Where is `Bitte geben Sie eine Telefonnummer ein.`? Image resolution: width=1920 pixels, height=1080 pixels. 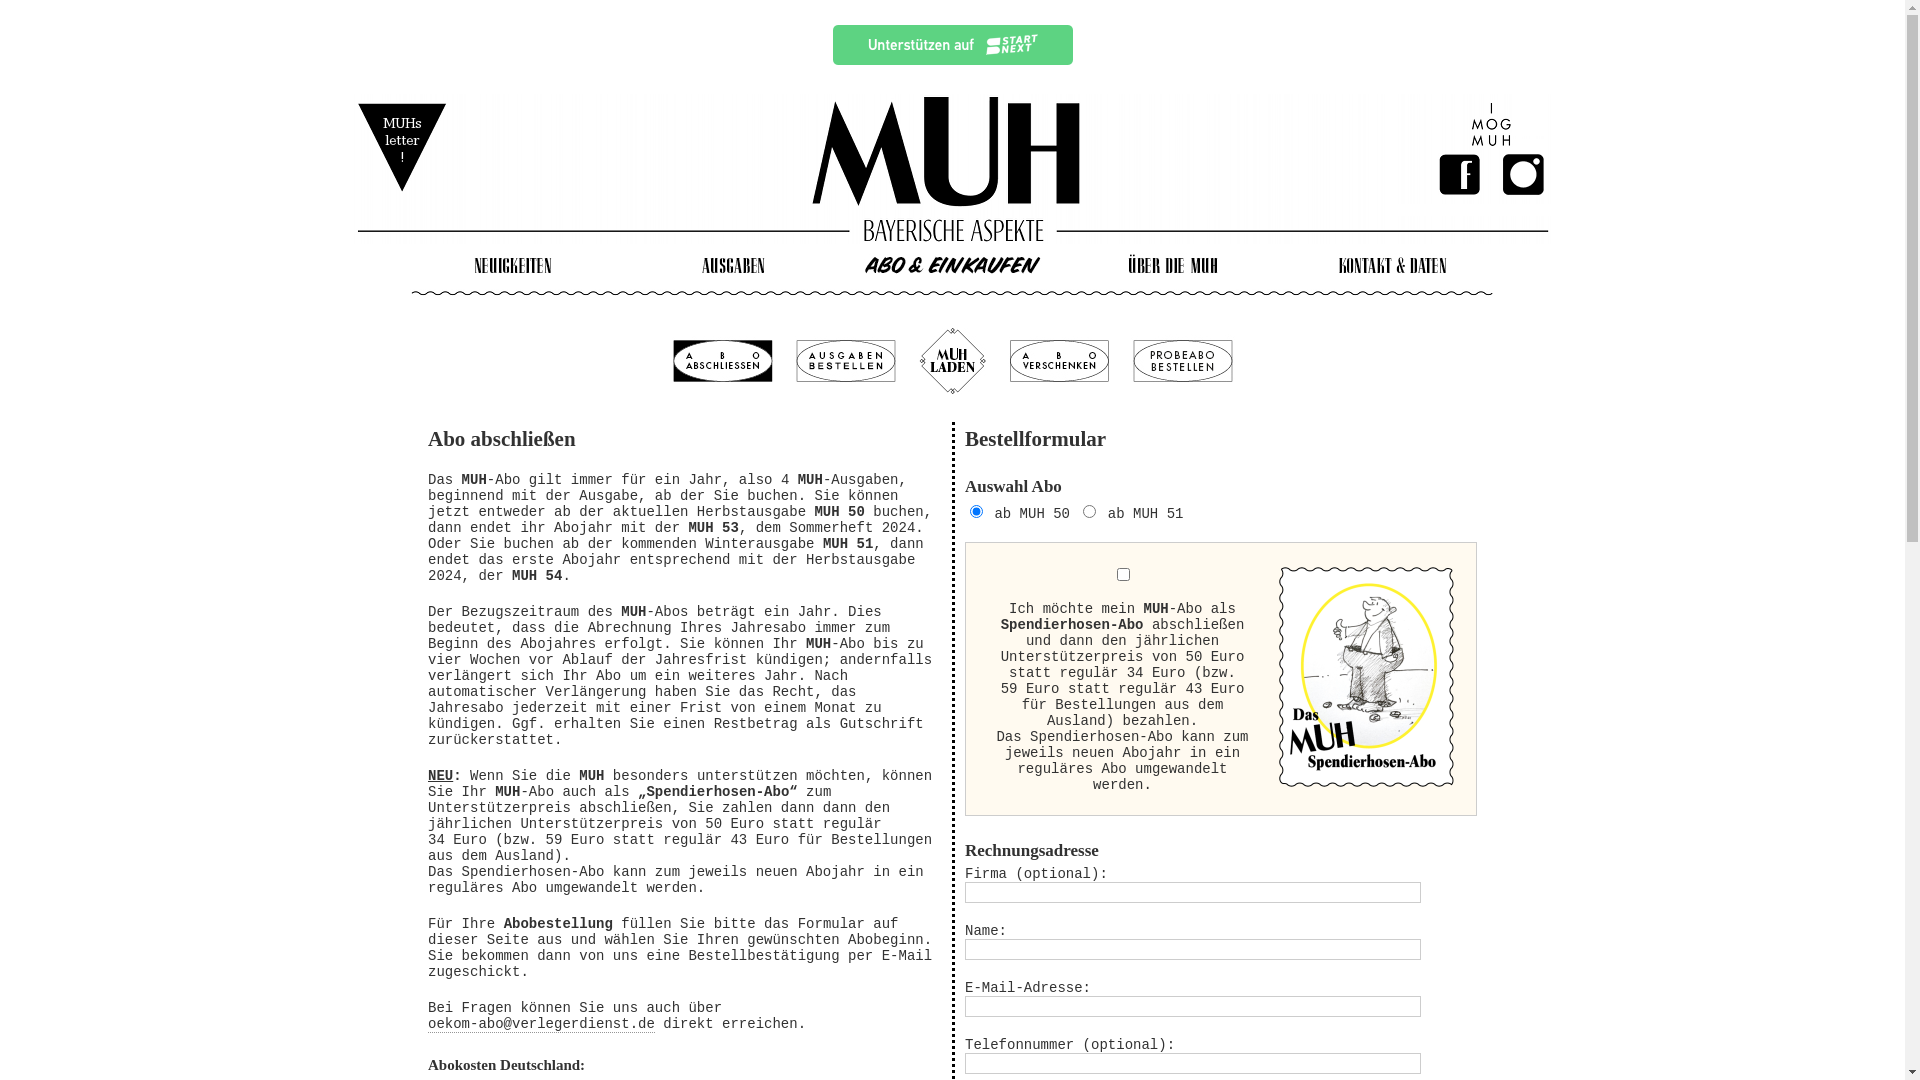
Bitte geben Sie eine Telefonnummer ein. is located at coordinates (1192, 1064).